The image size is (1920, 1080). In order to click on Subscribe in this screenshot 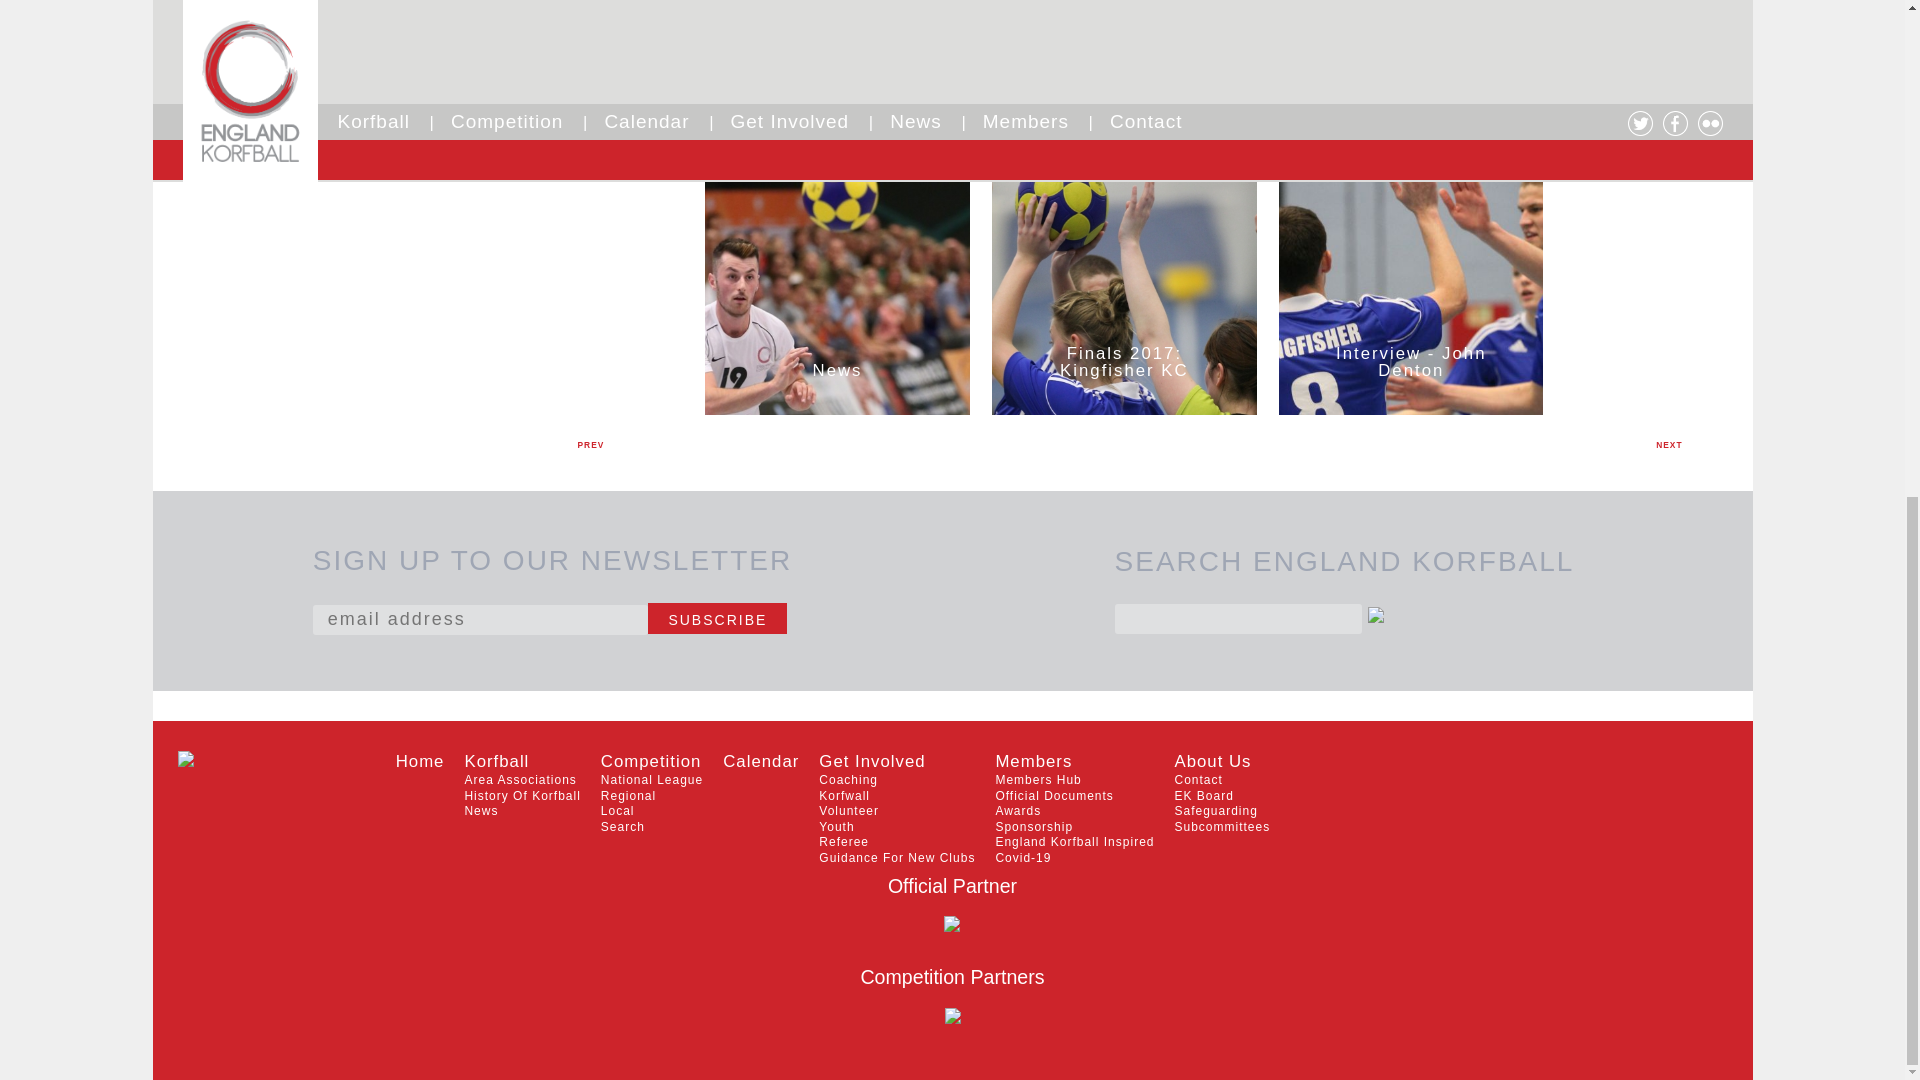, I will do `click(718, 618)`.